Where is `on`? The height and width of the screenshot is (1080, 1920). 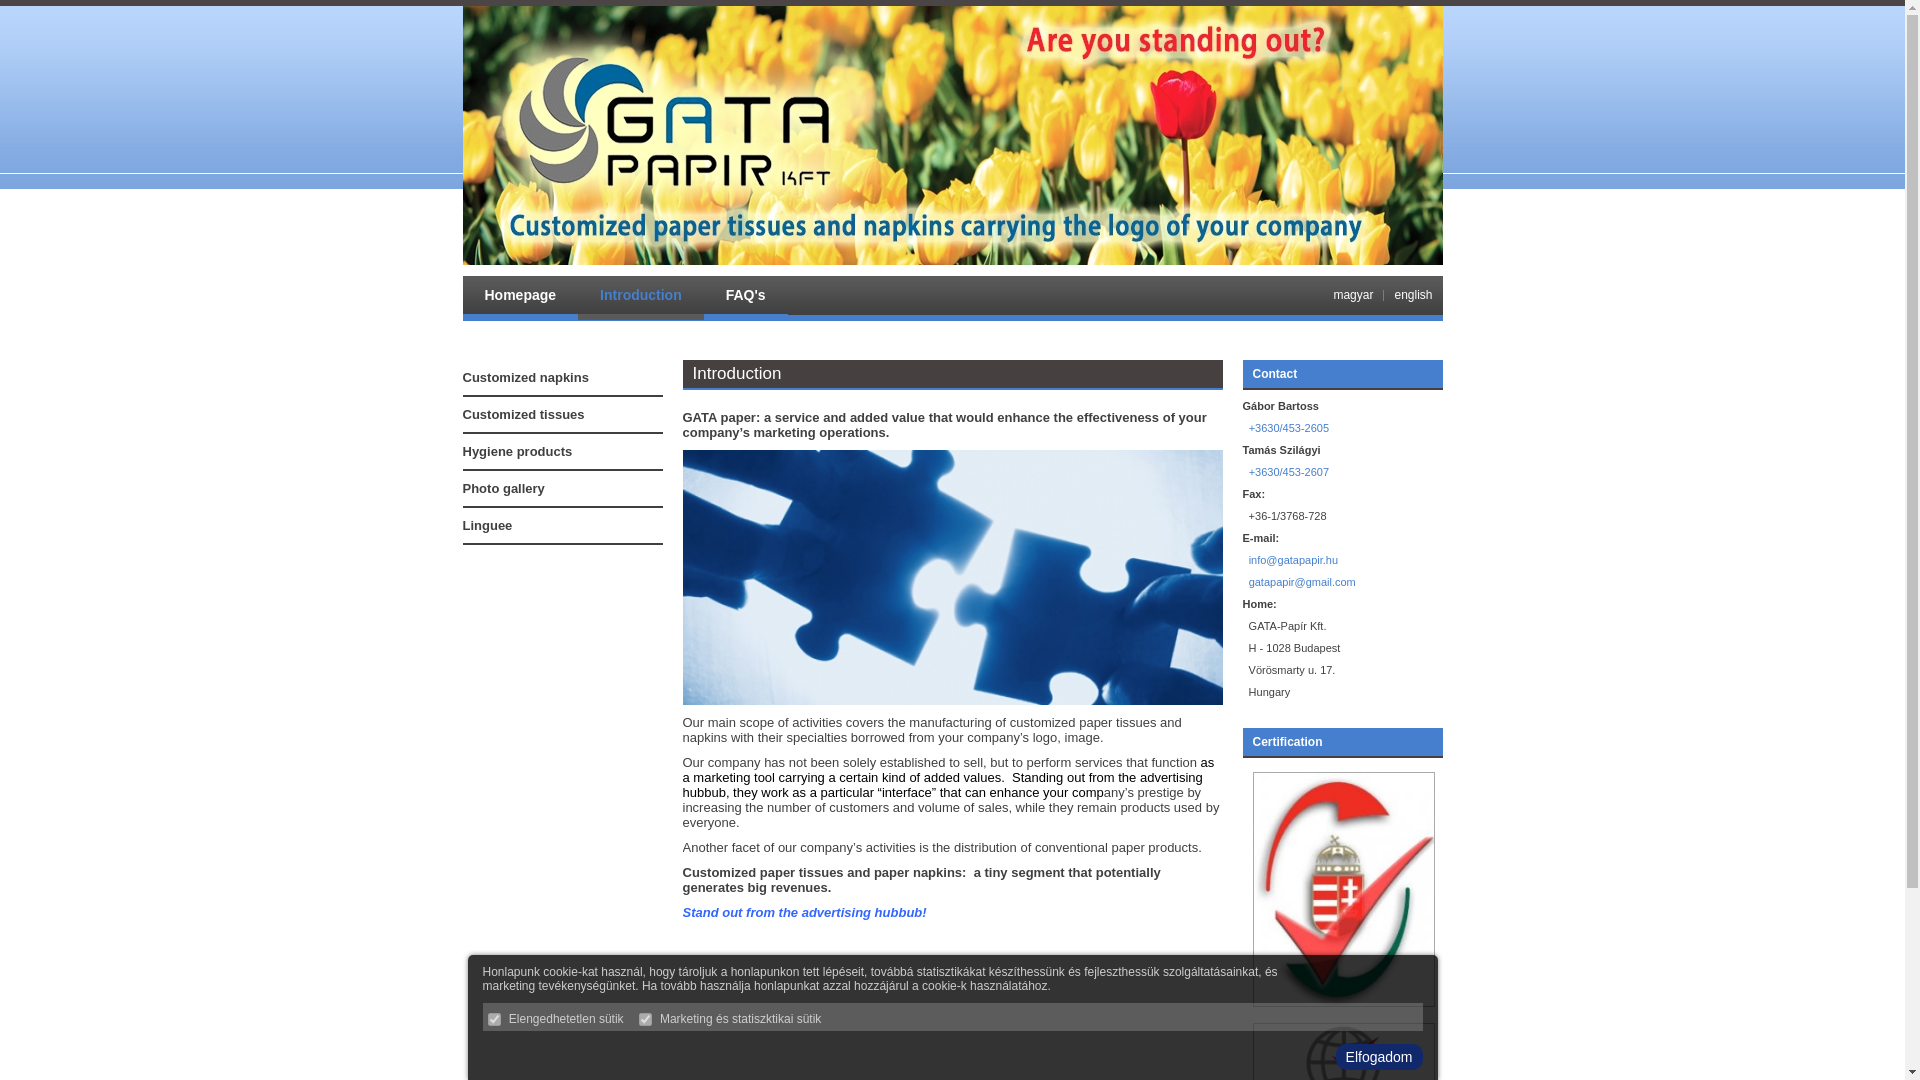 on is located at coordinates (494, 1020).